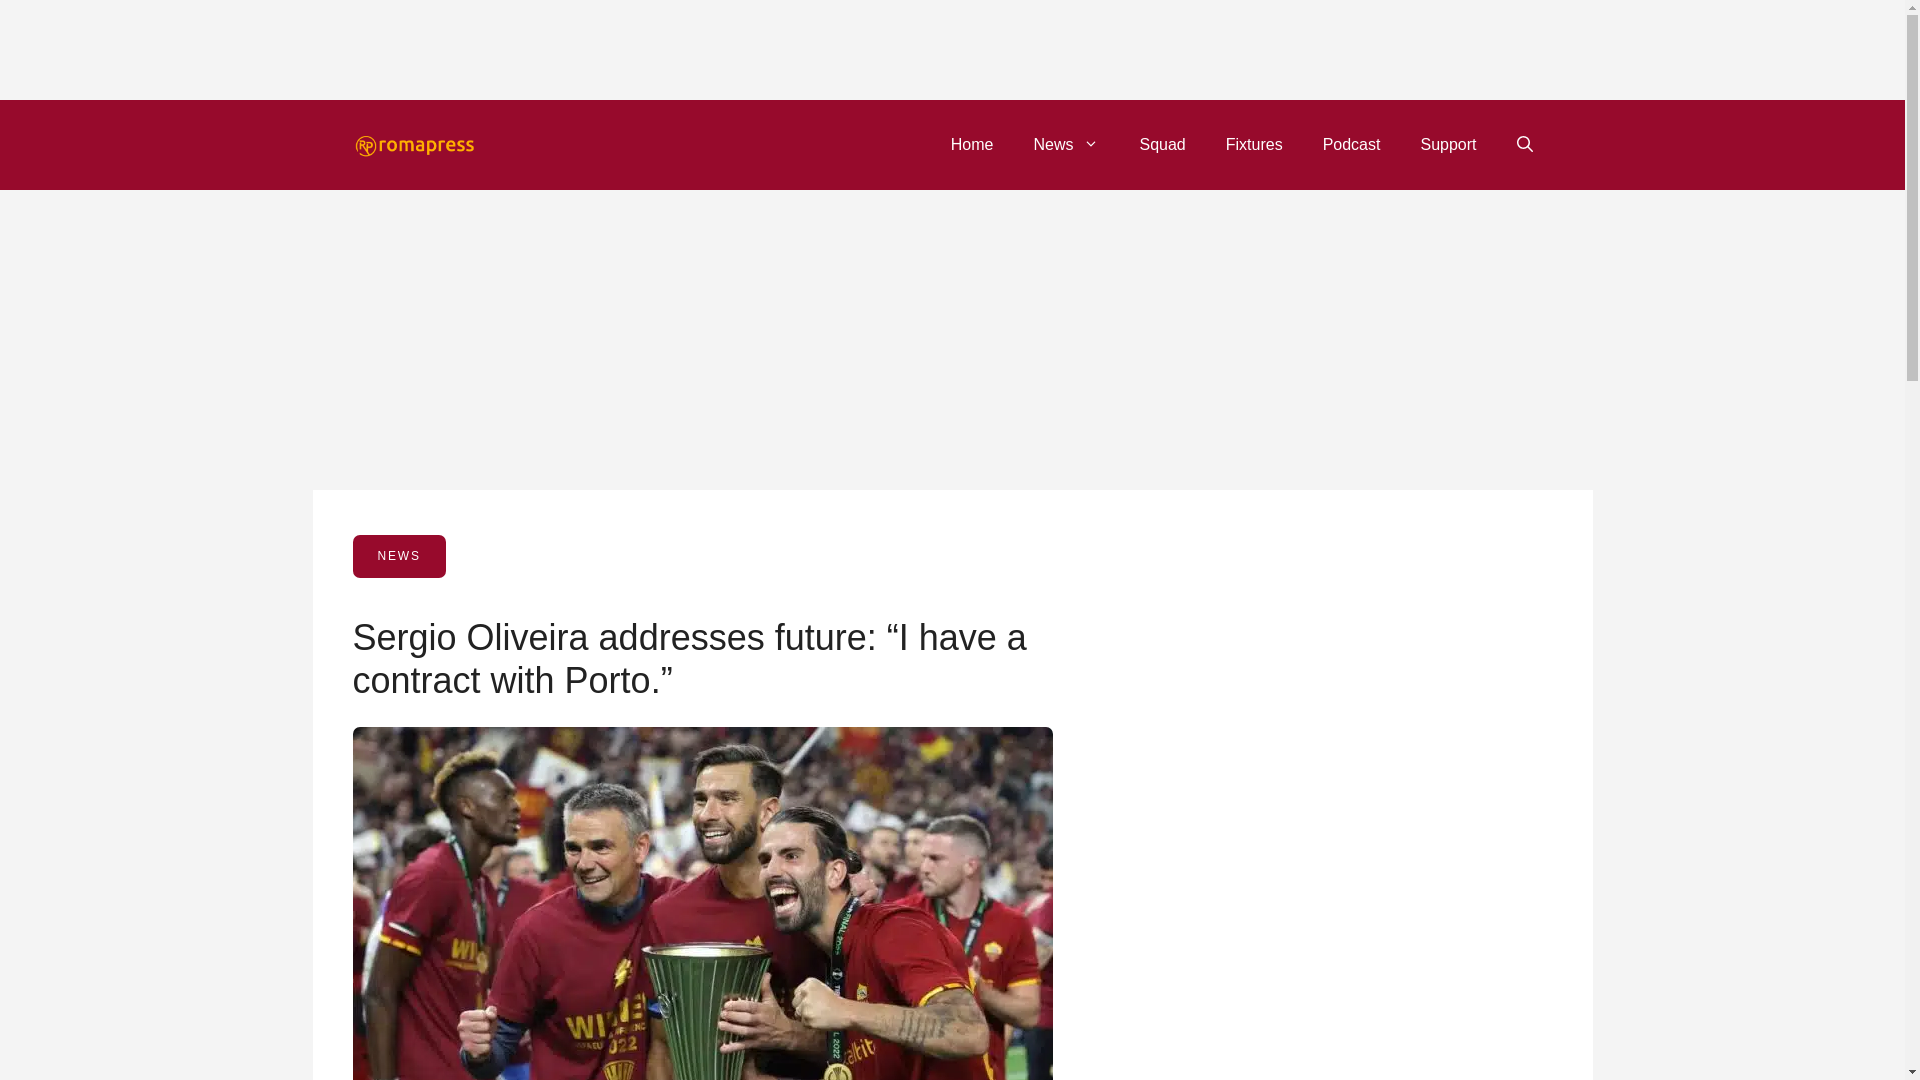 Image resolution: width=1920 pixels, height=1080 pixels. Describe the element at coordinates (1254, 144) in the screenshot. I see `Fixtures` at that location.